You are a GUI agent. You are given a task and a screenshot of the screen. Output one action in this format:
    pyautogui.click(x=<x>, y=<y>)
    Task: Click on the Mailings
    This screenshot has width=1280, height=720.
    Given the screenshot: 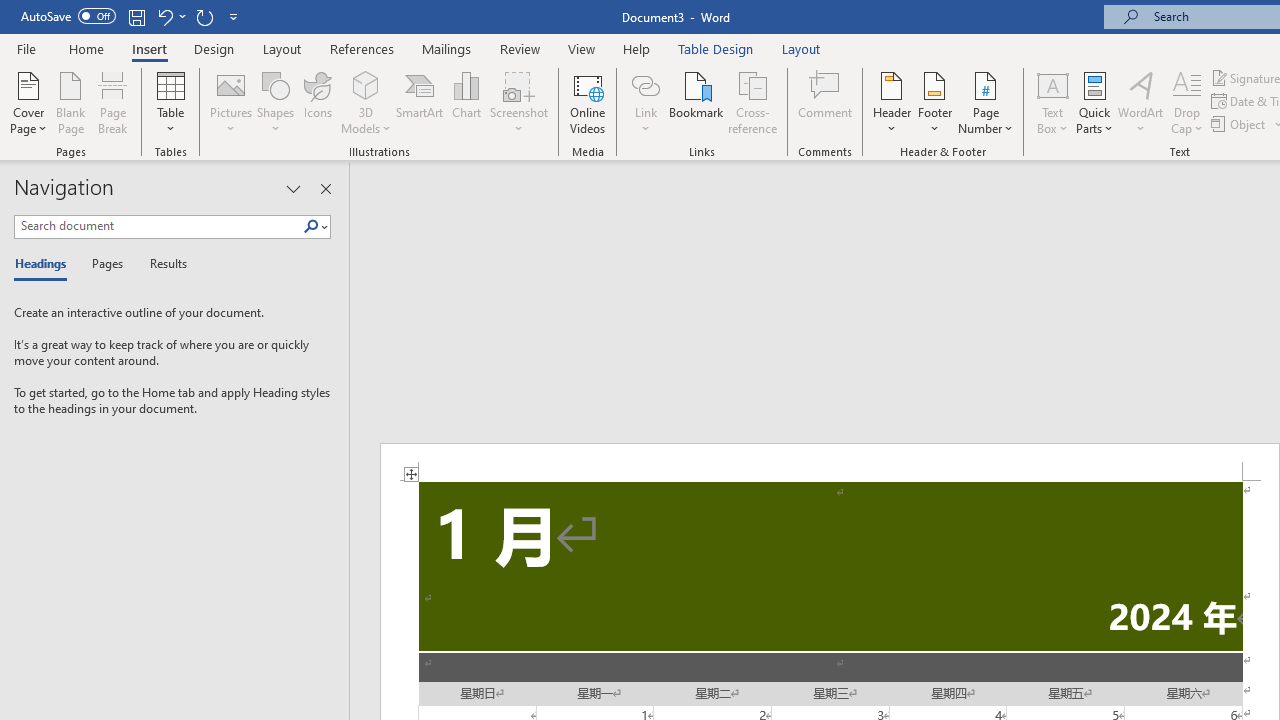 What is the action you would take?
    pyautogui.click(x=447, y=48)
    